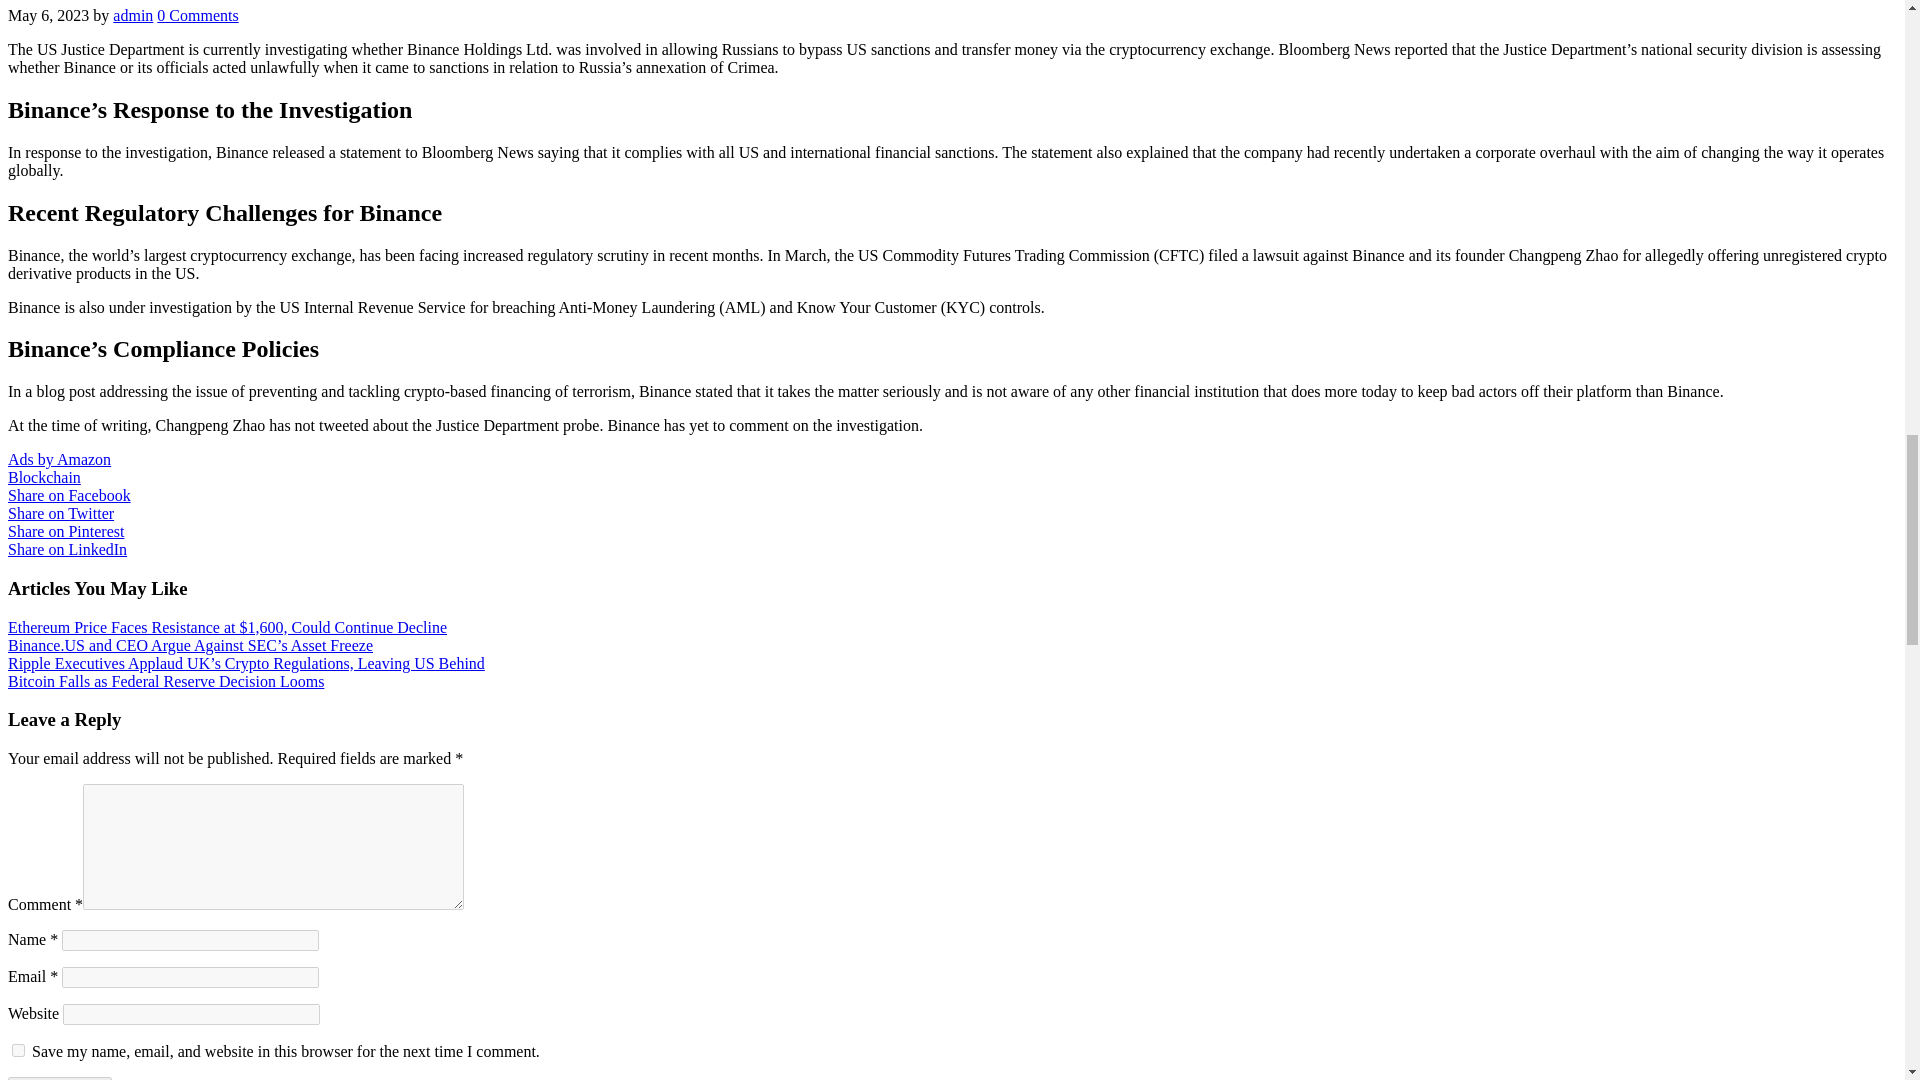 Image resolution: width=1920 pixels, height=1080 pixels. I want to click on Post Comment, so click(59, 1078).